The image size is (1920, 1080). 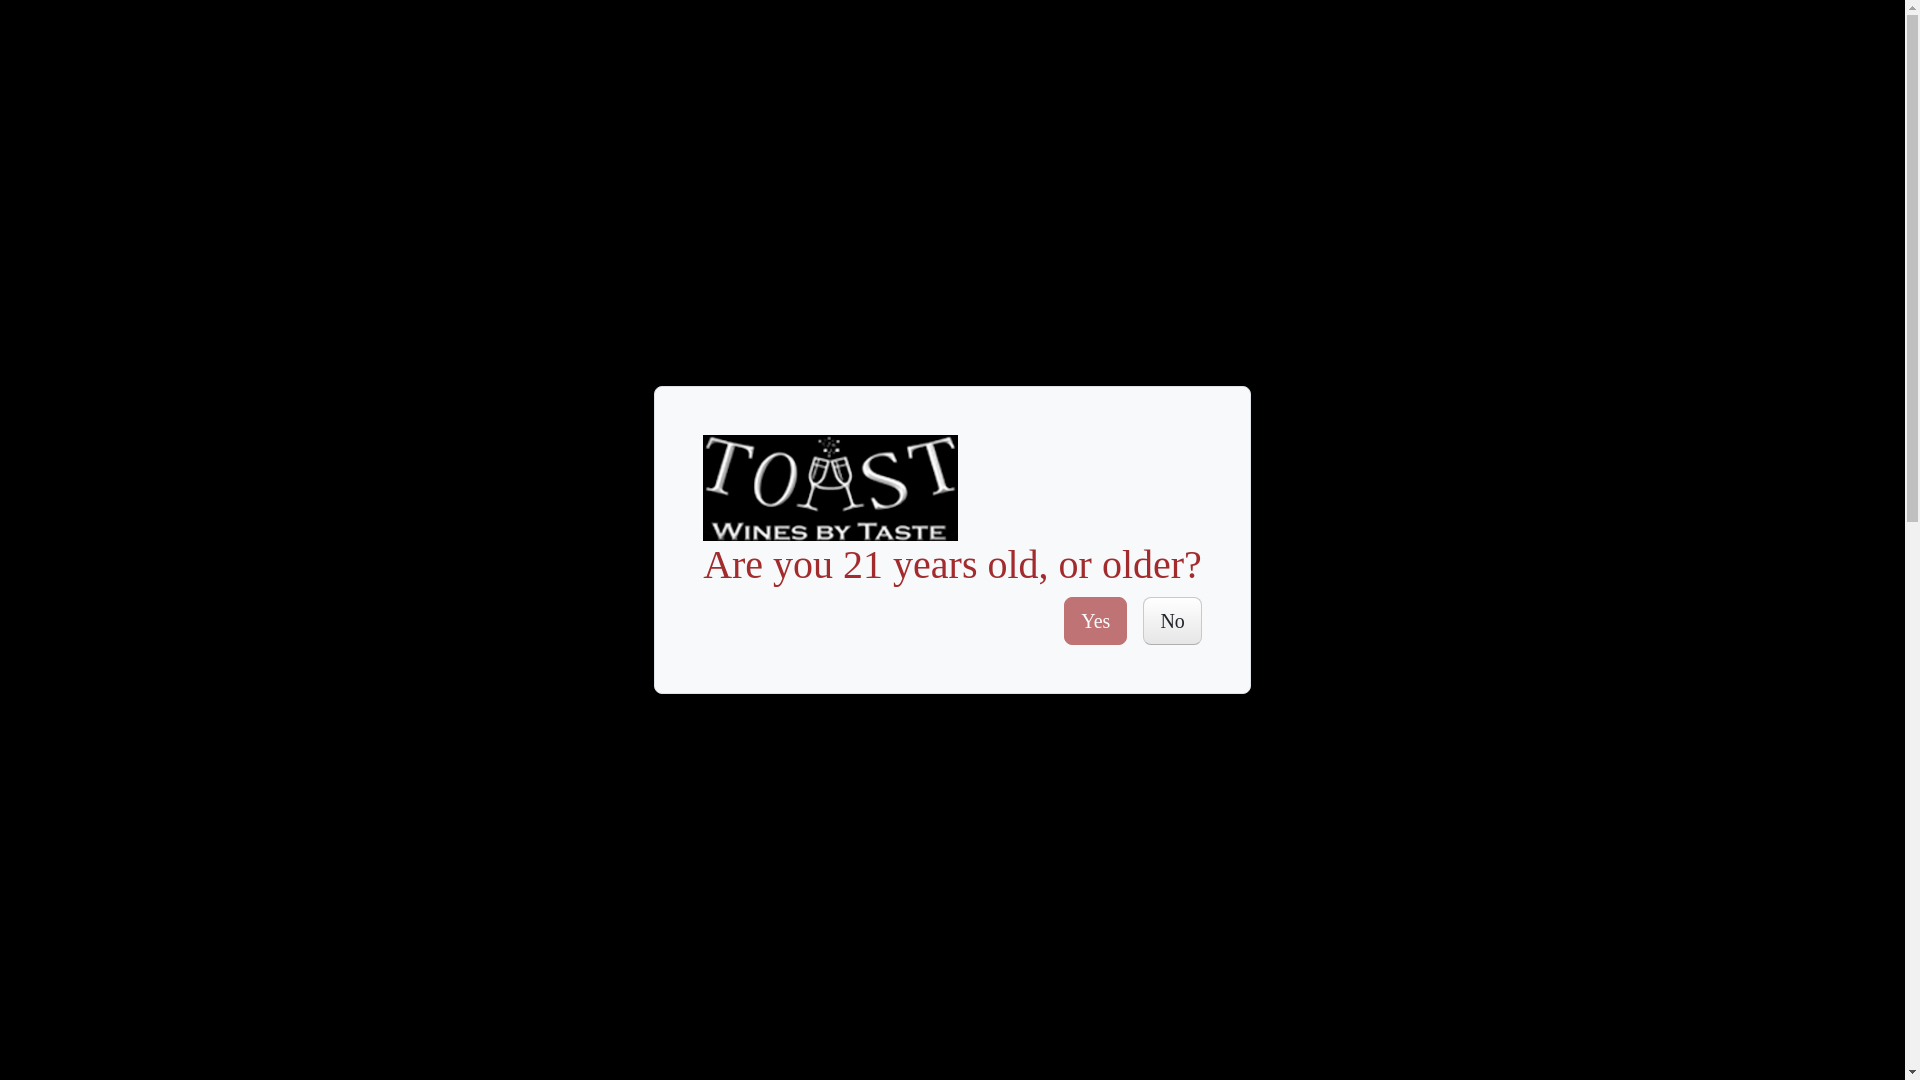 What do you see at coordinates (447, 934) in the screenshot?
I see `Sartarelli` at bounding box center [447, 934].